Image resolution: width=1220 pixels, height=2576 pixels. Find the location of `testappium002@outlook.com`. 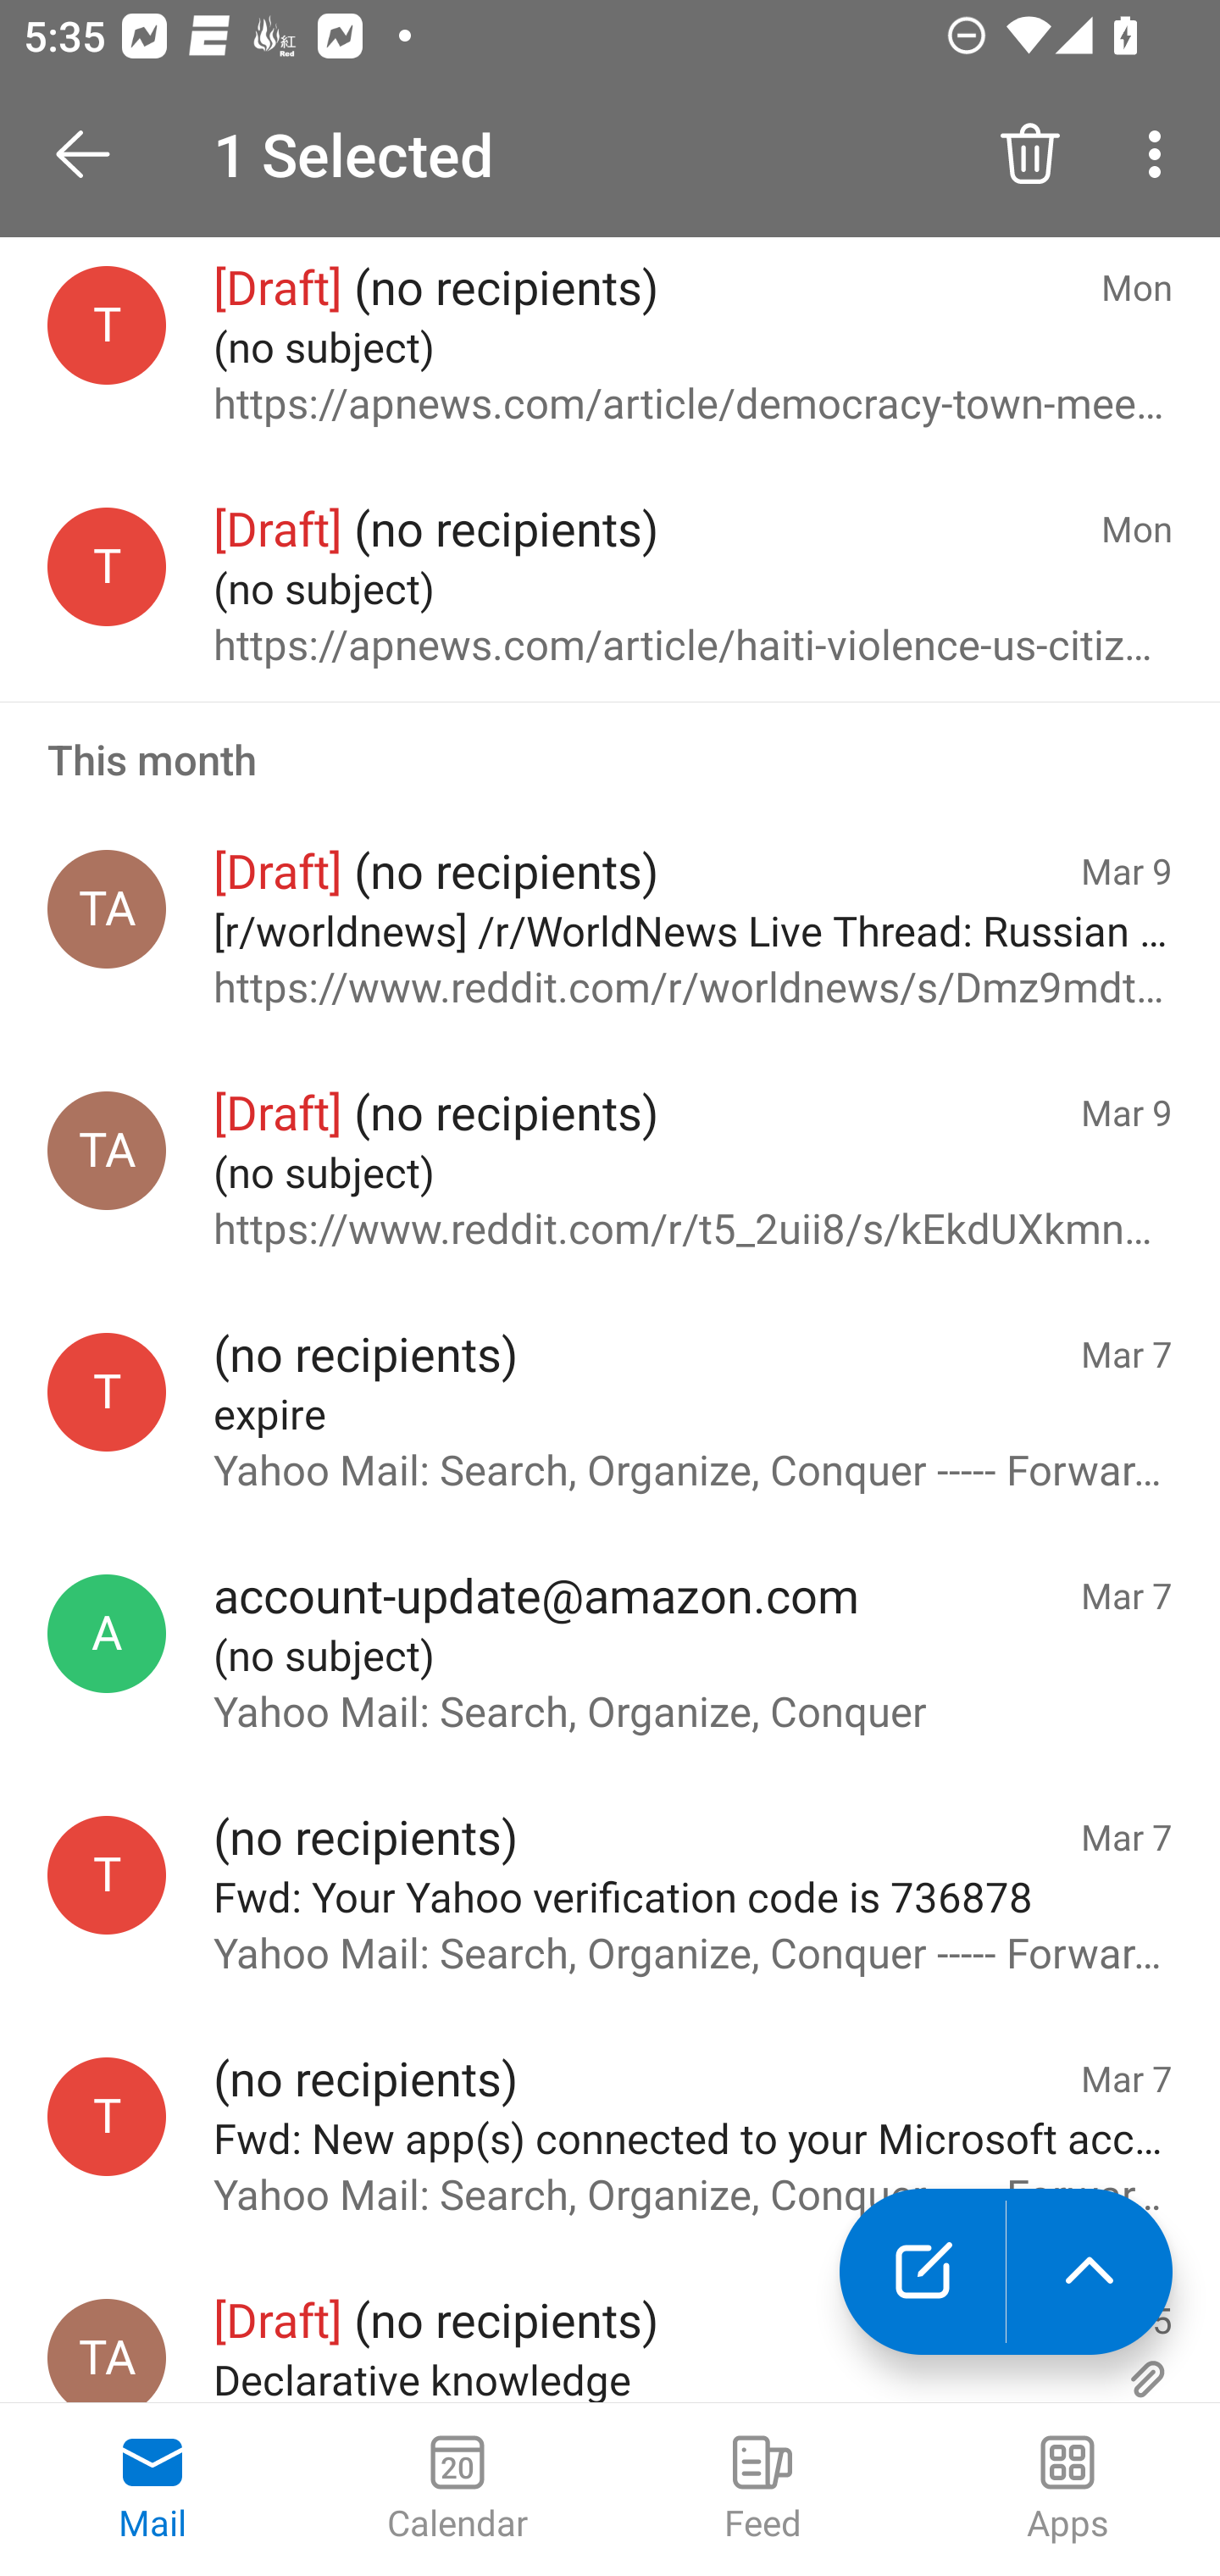

testappium002@outlook.com is located at coordinates (107, 566).